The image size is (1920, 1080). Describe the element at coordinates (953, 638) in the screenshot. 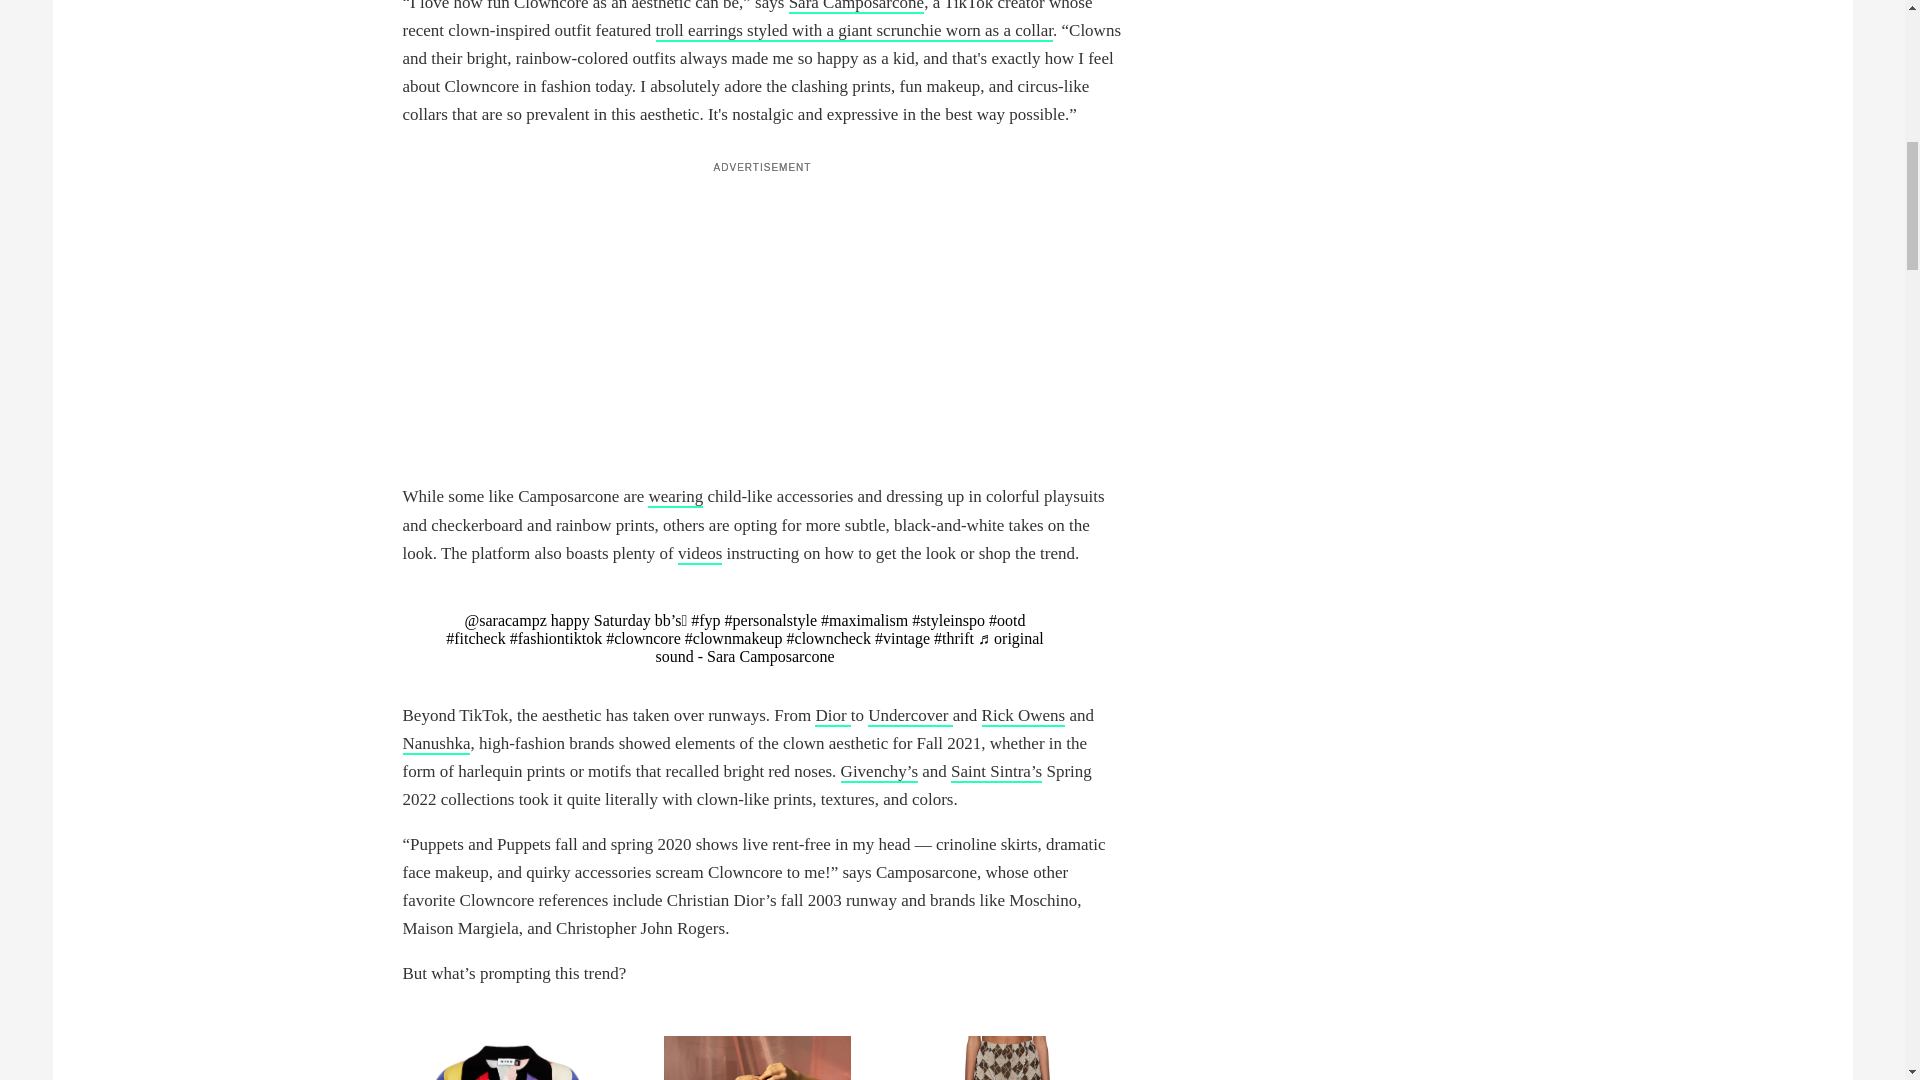

I see `thrift` at that location.